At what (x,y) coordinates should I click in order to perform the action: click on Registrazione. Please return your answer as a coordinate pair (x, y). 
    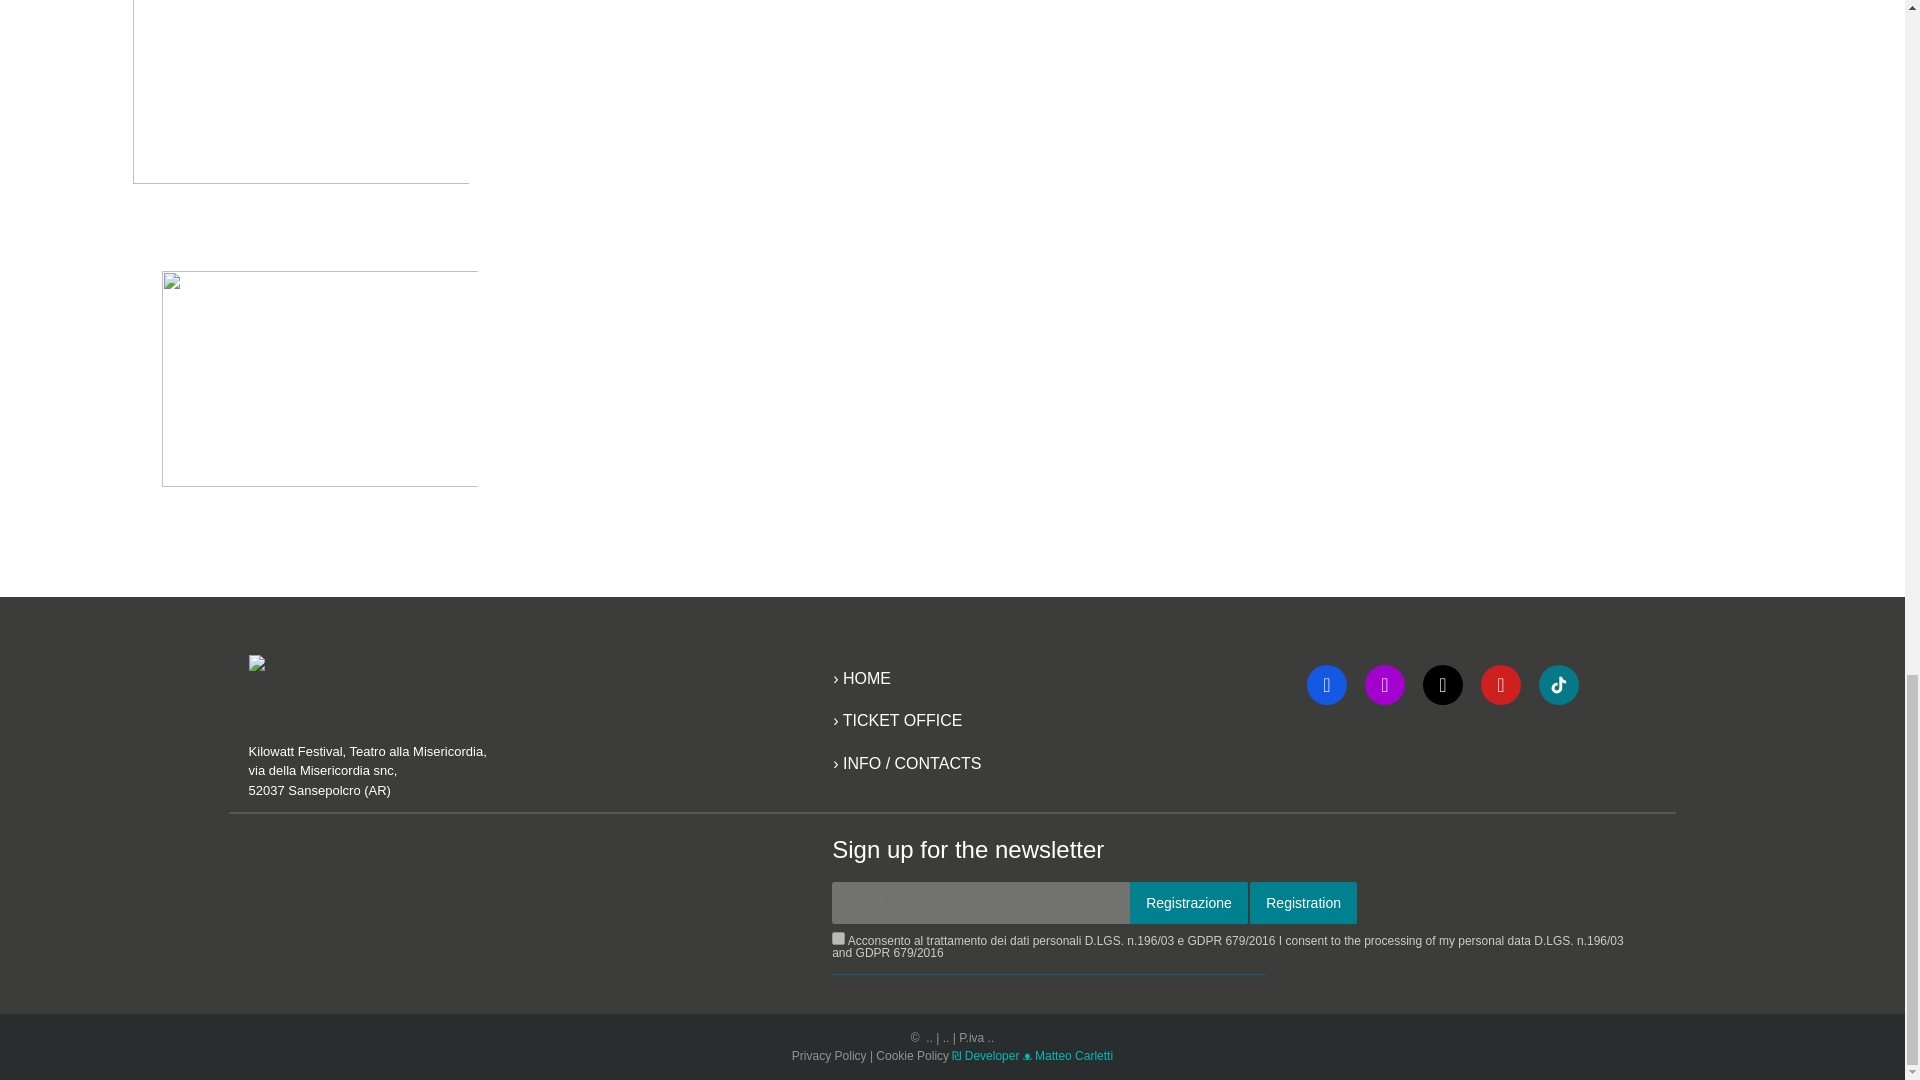
    Looking at the image, I should click on (1189, 903).